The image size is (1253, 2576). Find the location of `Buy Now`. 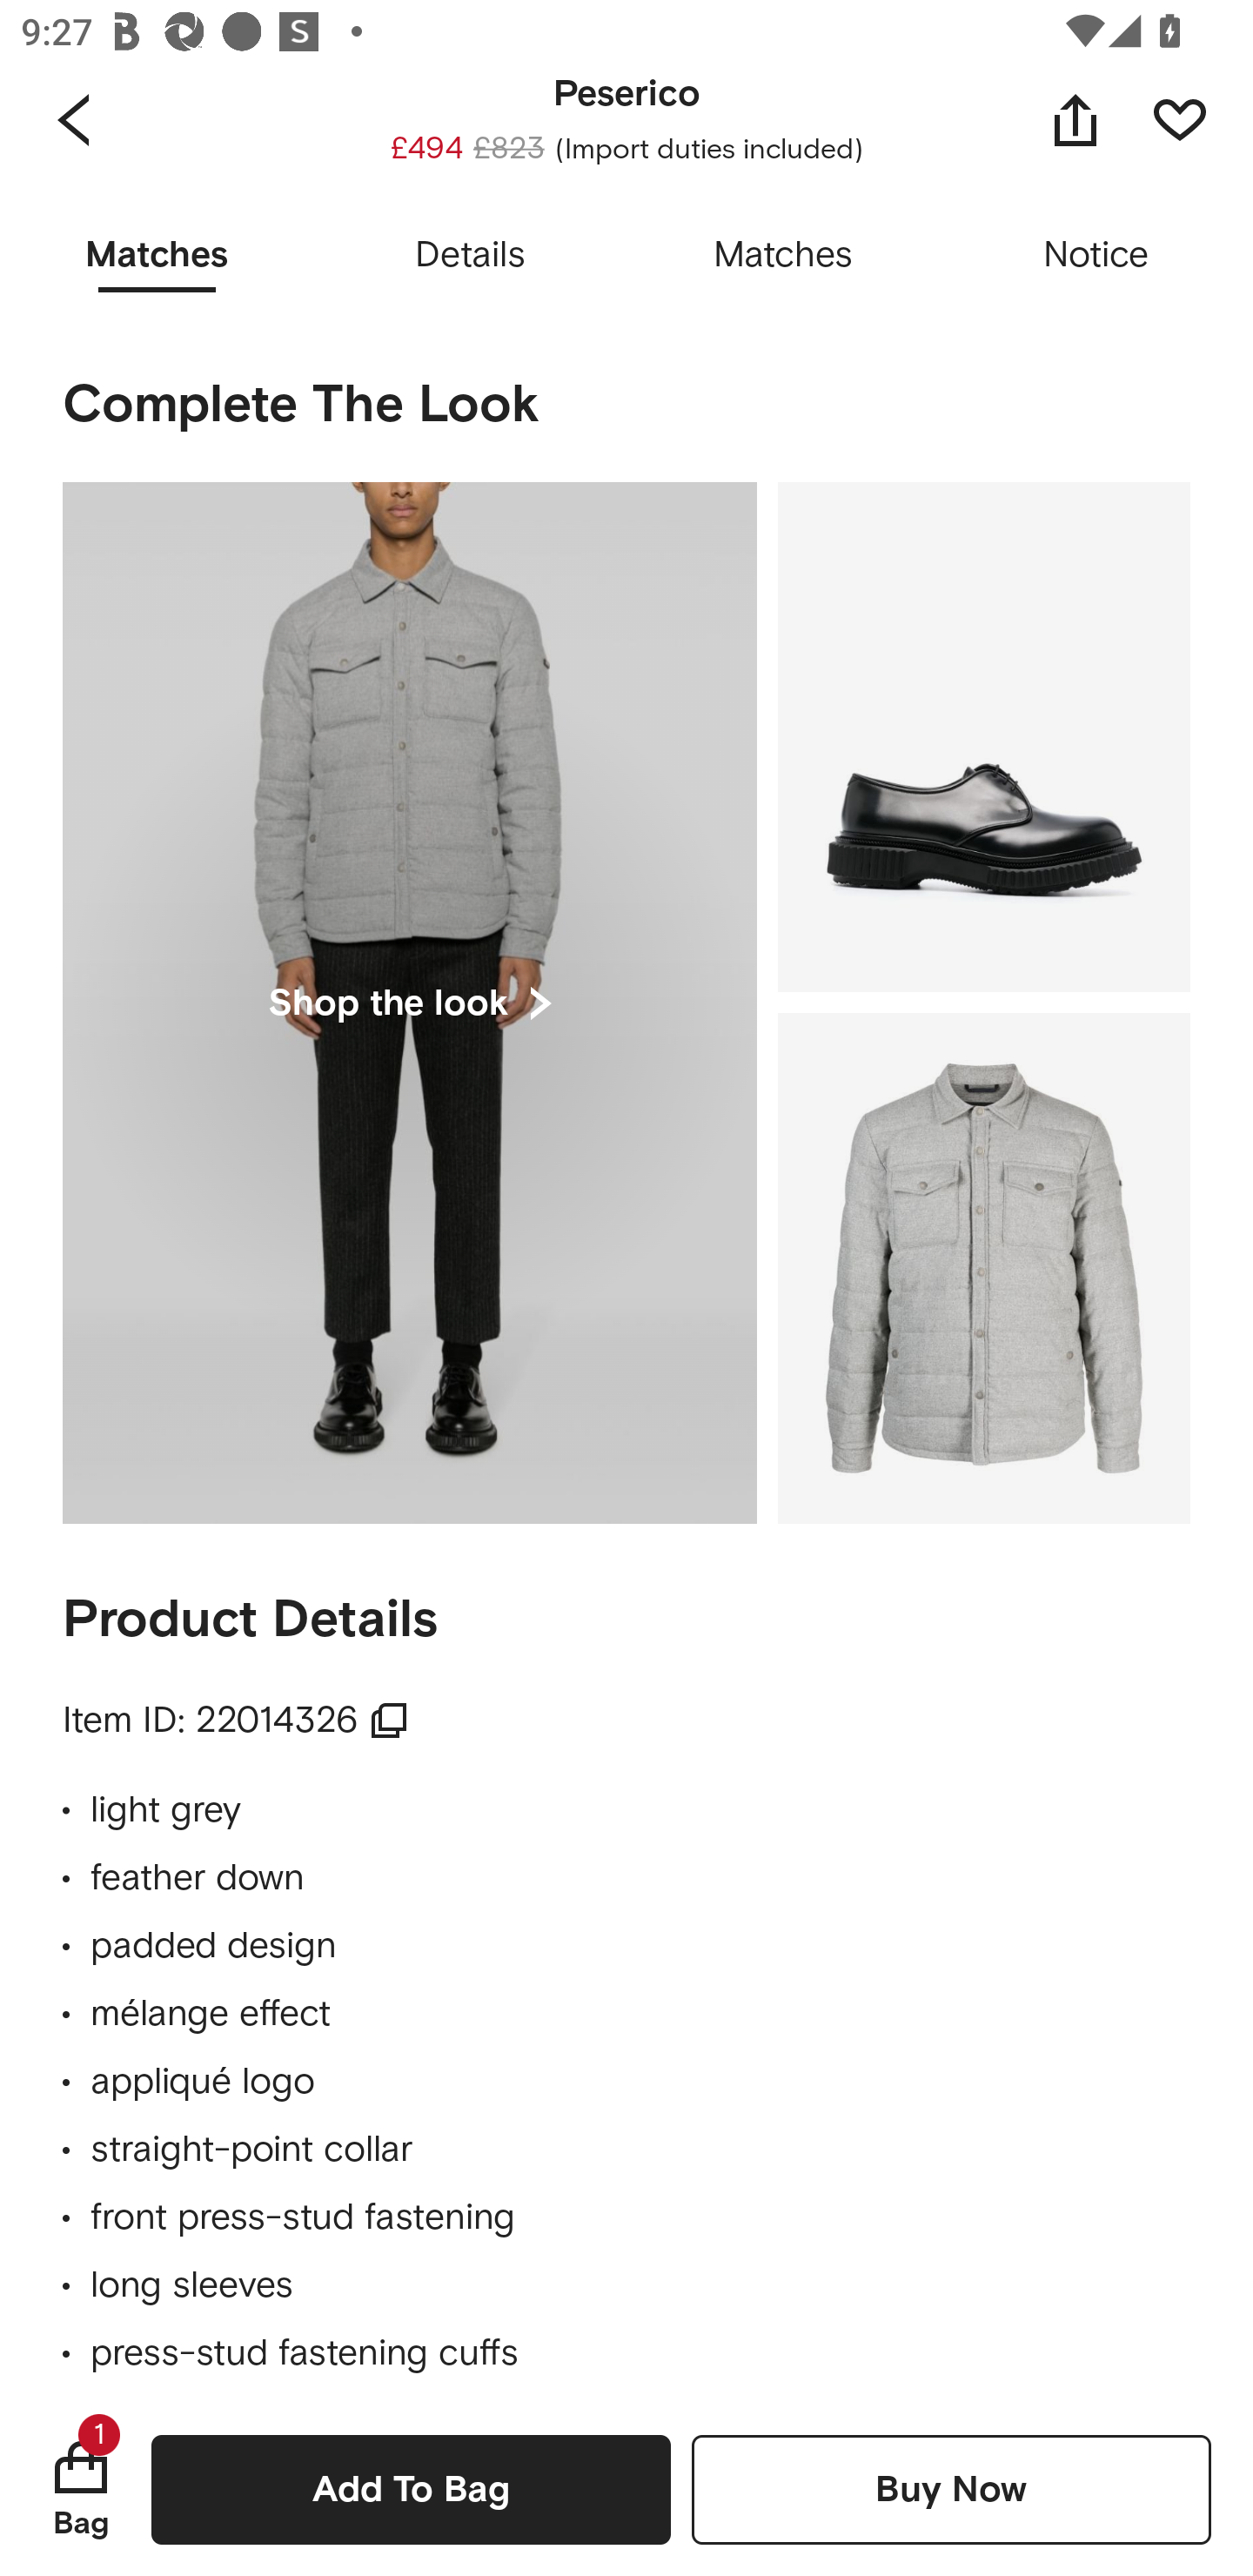

Buy Now is located at coordinates (951, 2489).